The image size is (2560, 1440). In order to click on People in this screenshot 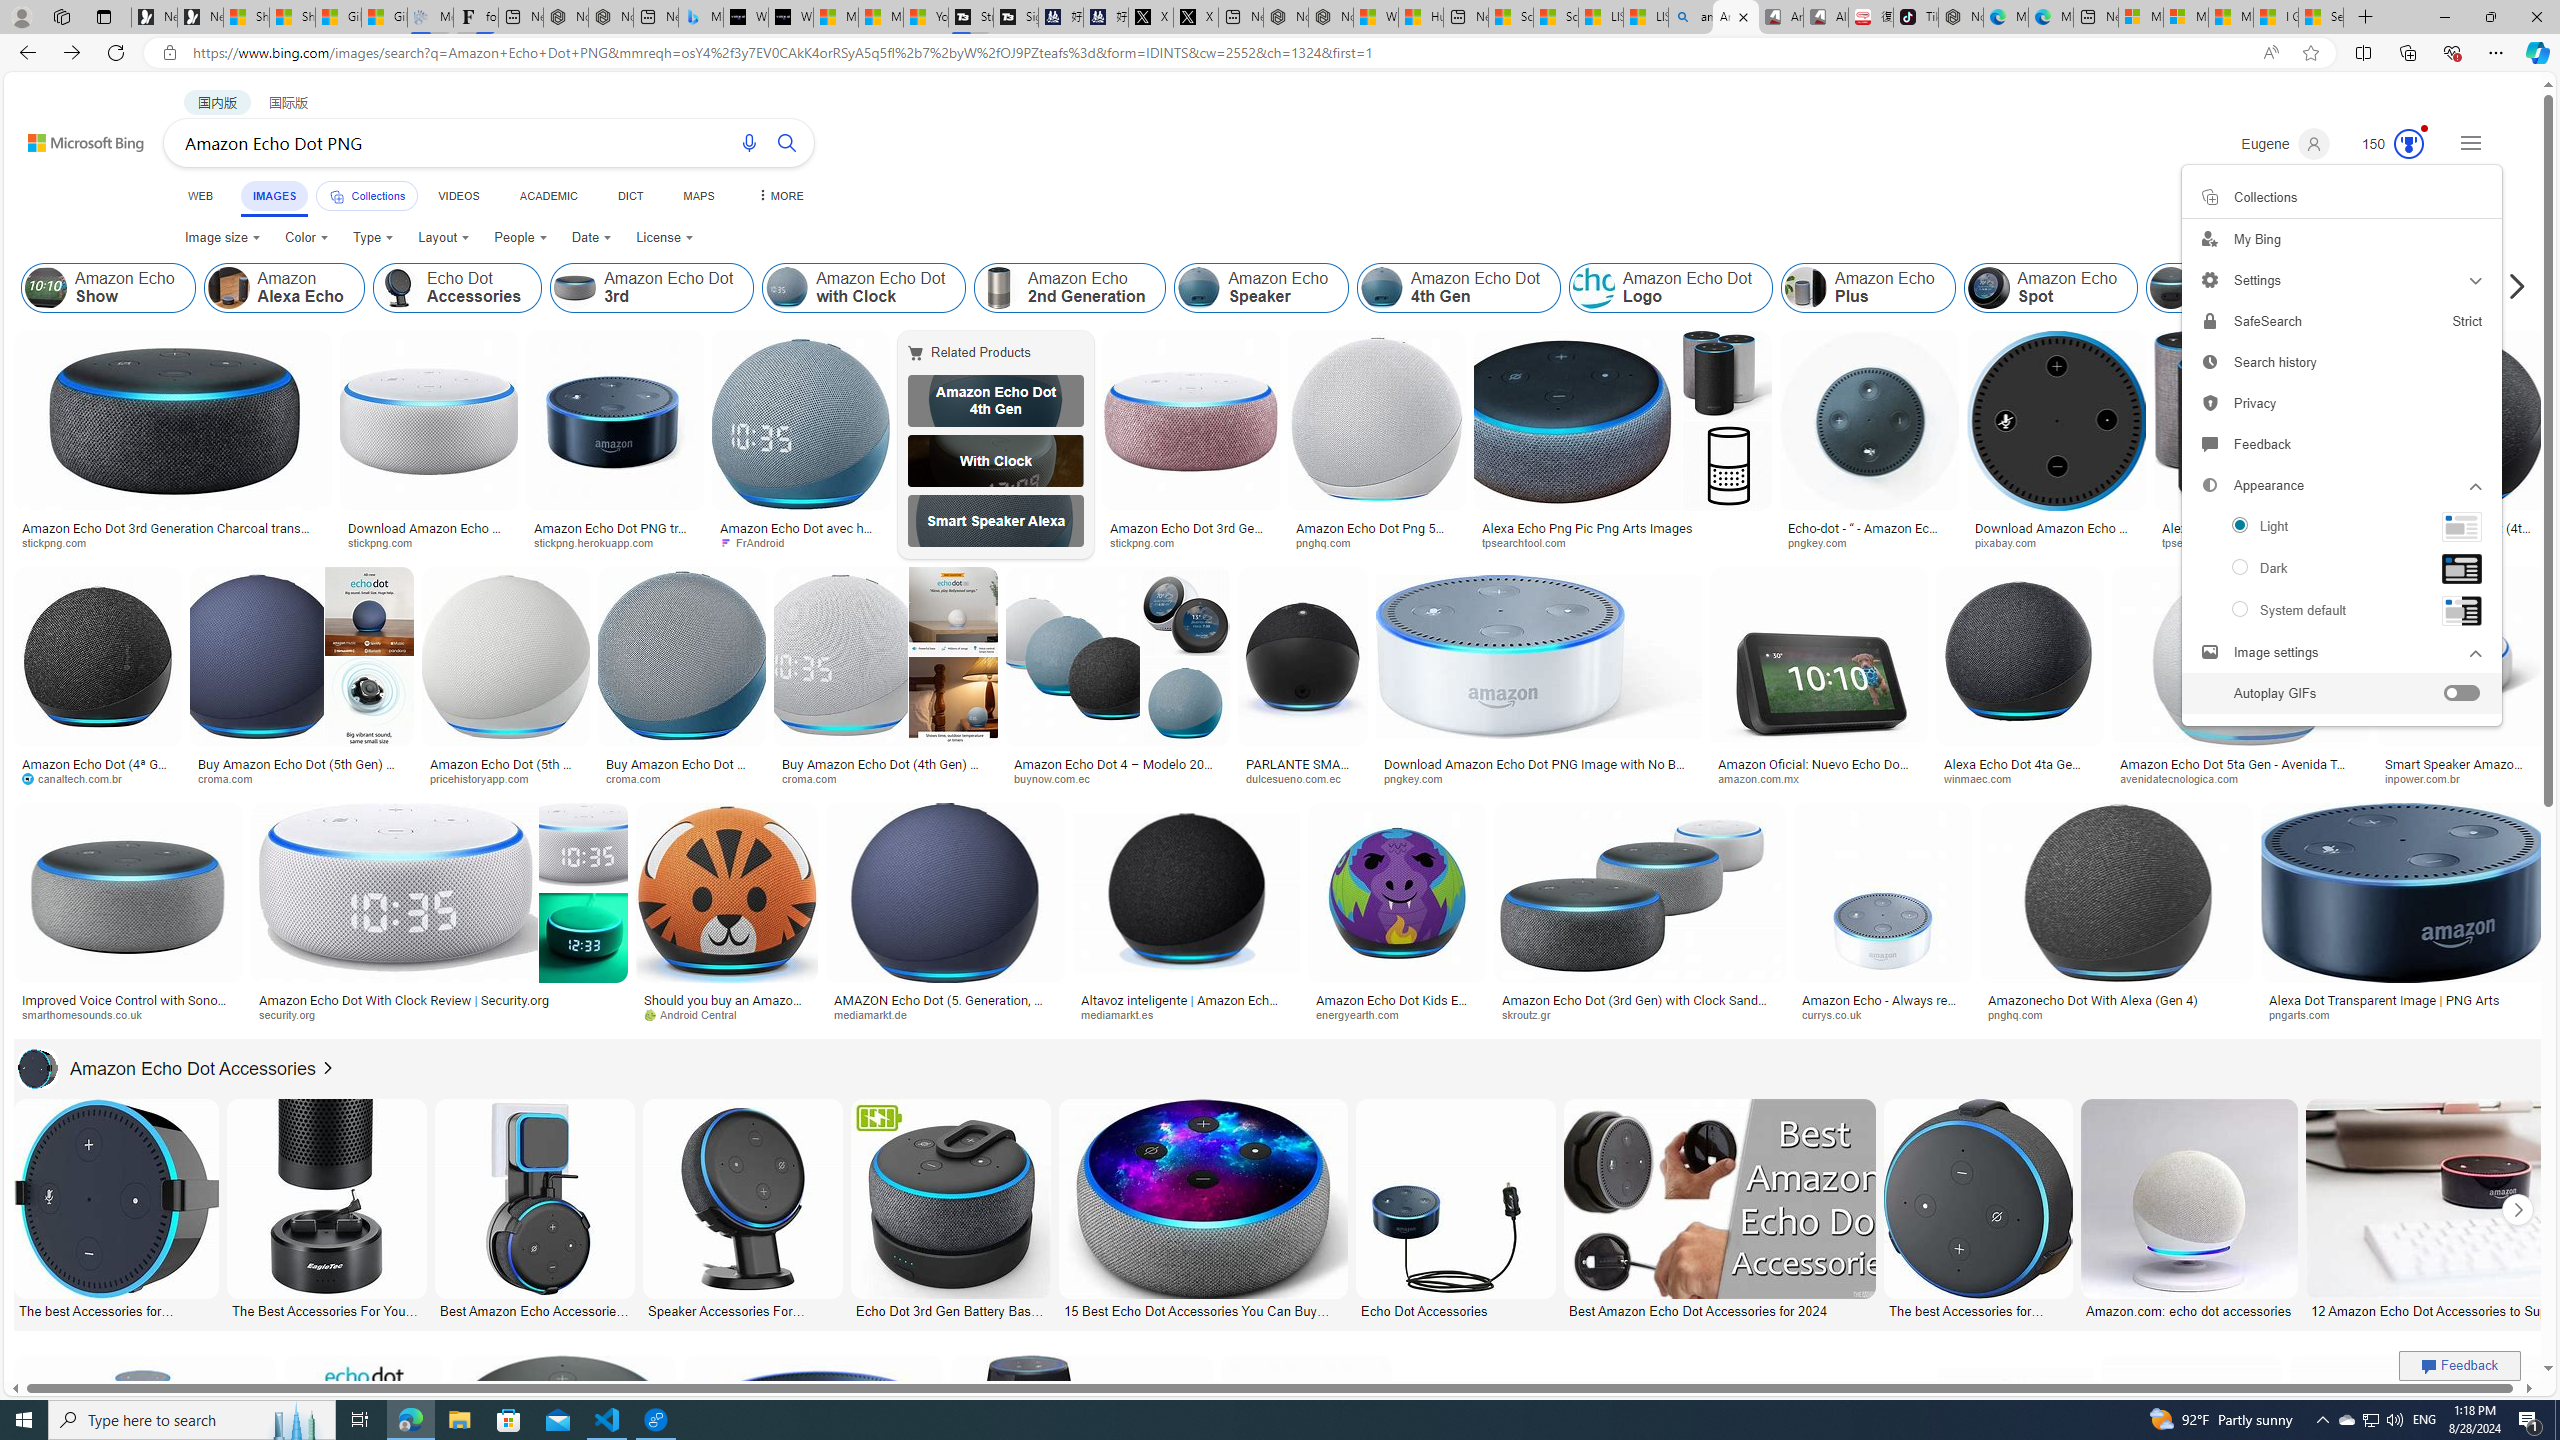, I will do `click(520, 238)`.